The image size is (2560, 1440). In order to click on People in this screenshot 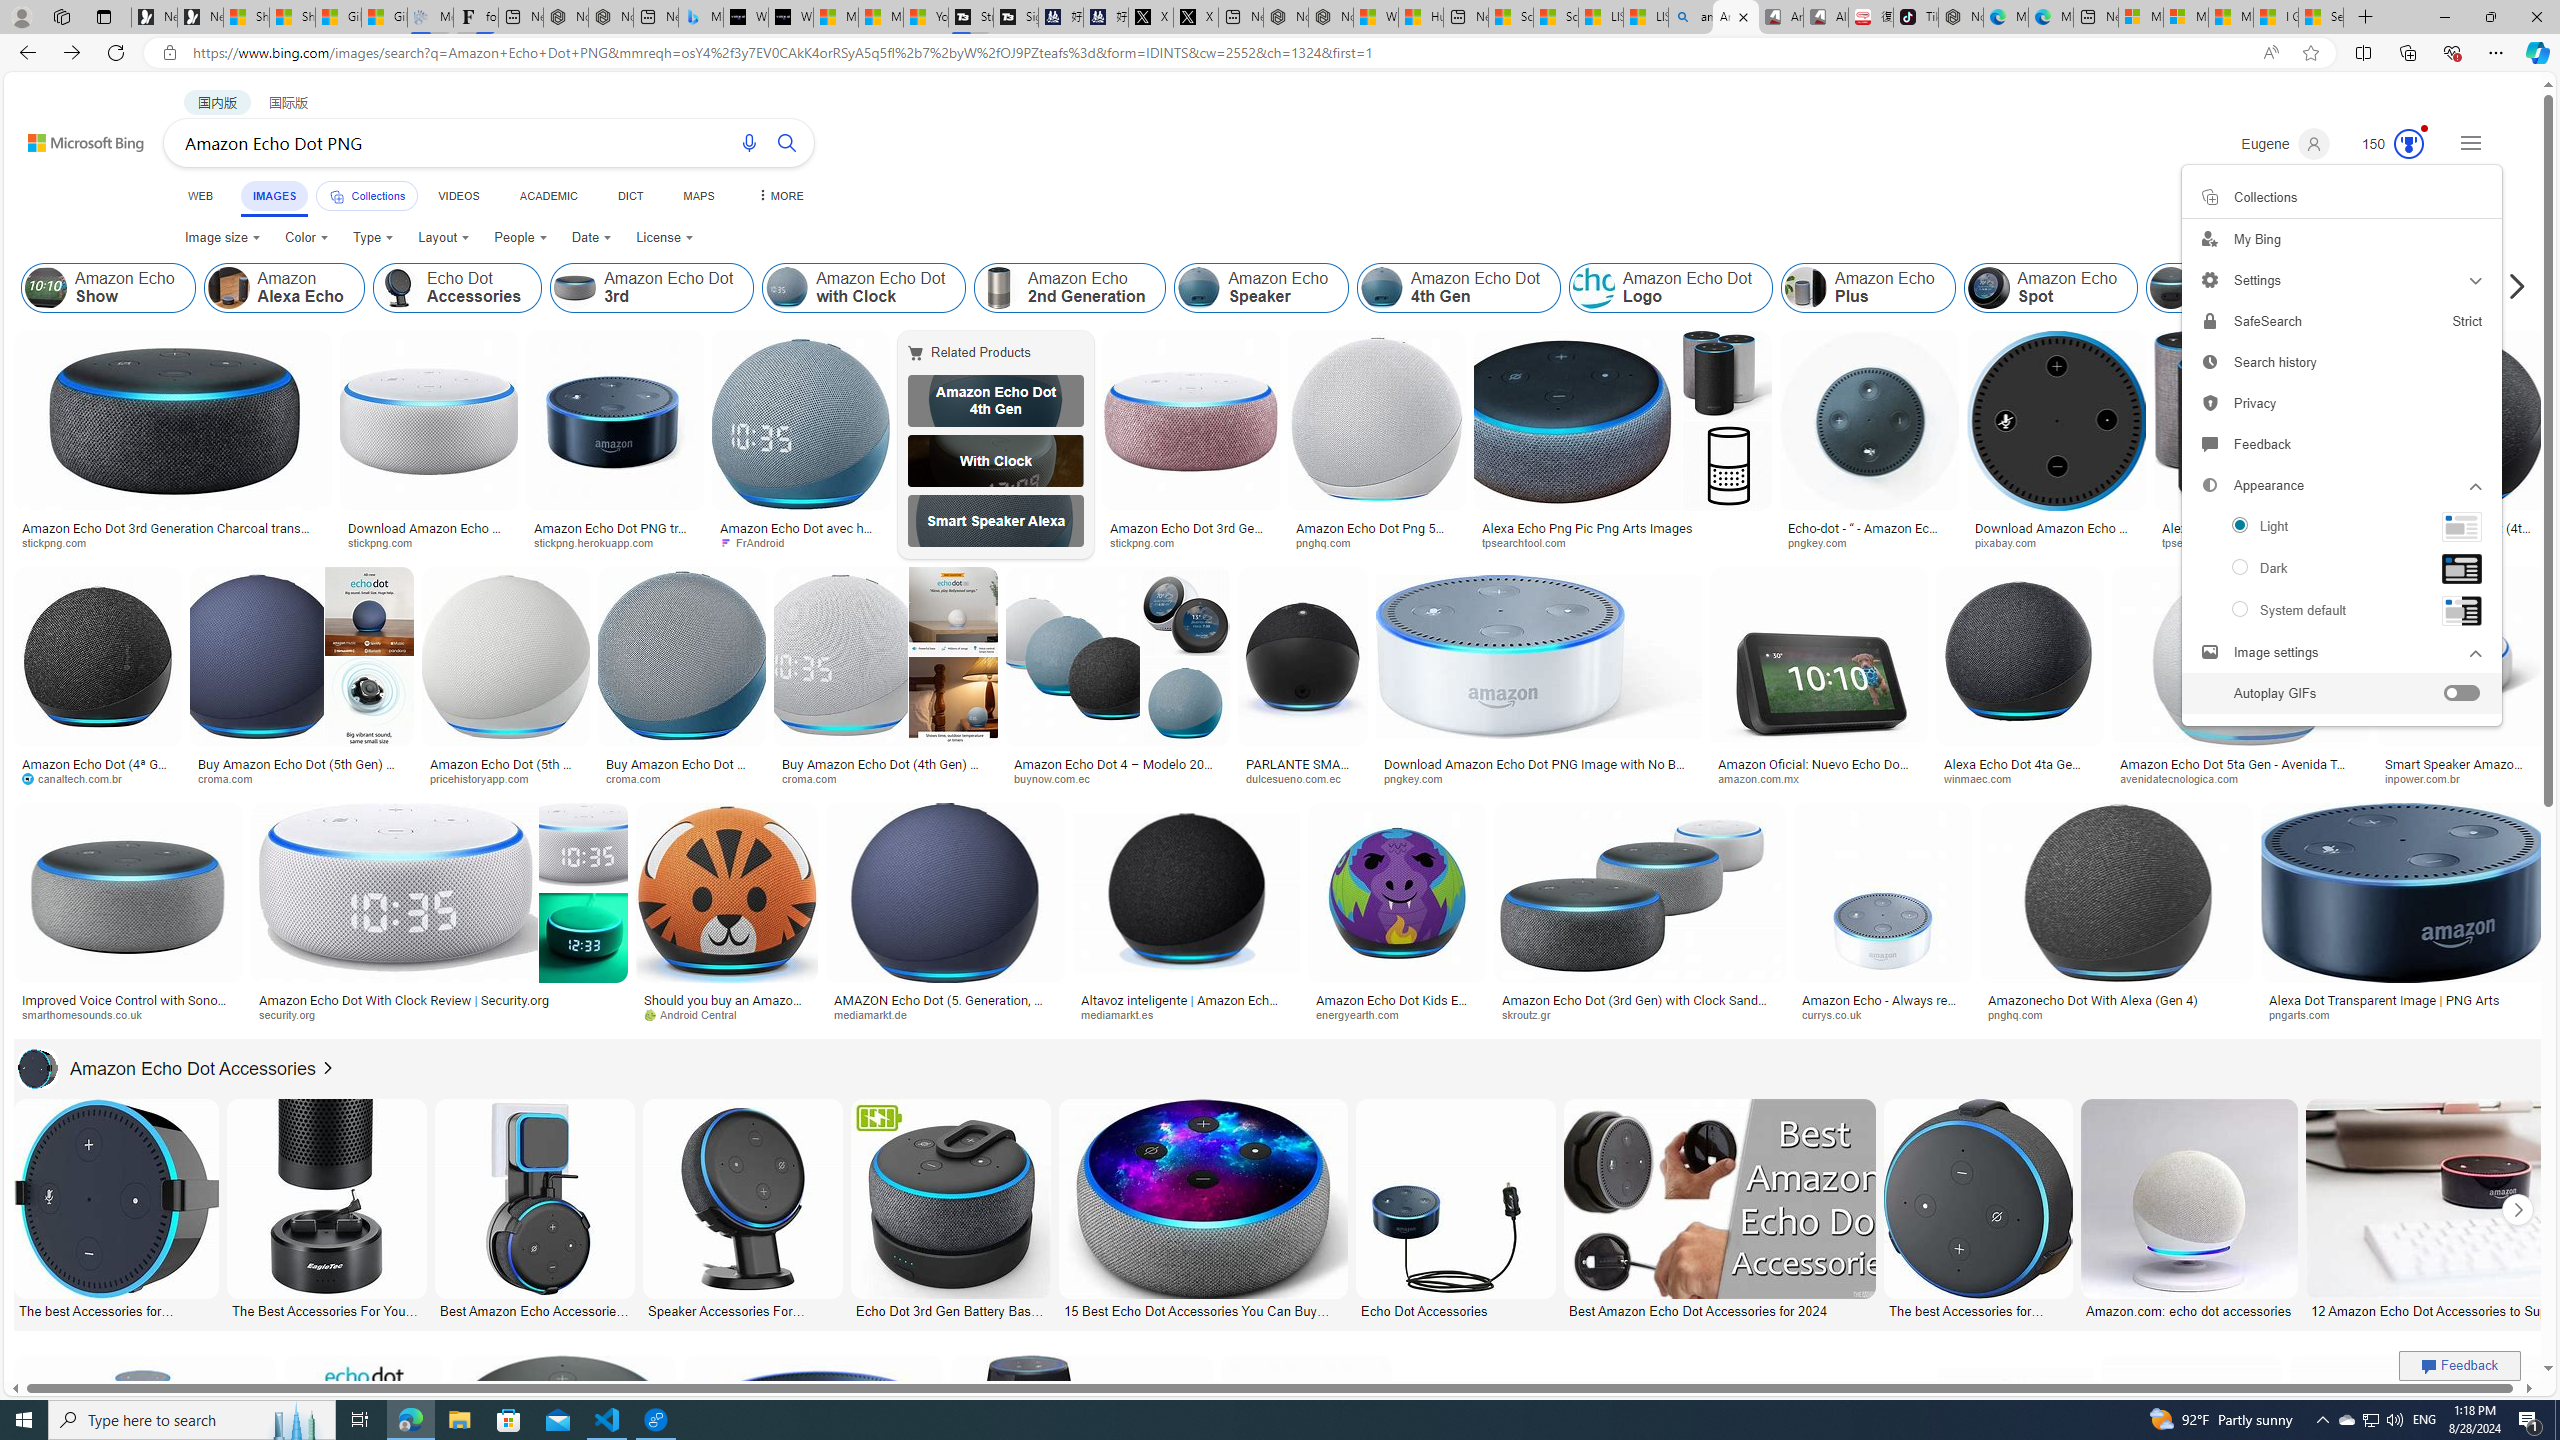, I will do `click(520, 238)`.